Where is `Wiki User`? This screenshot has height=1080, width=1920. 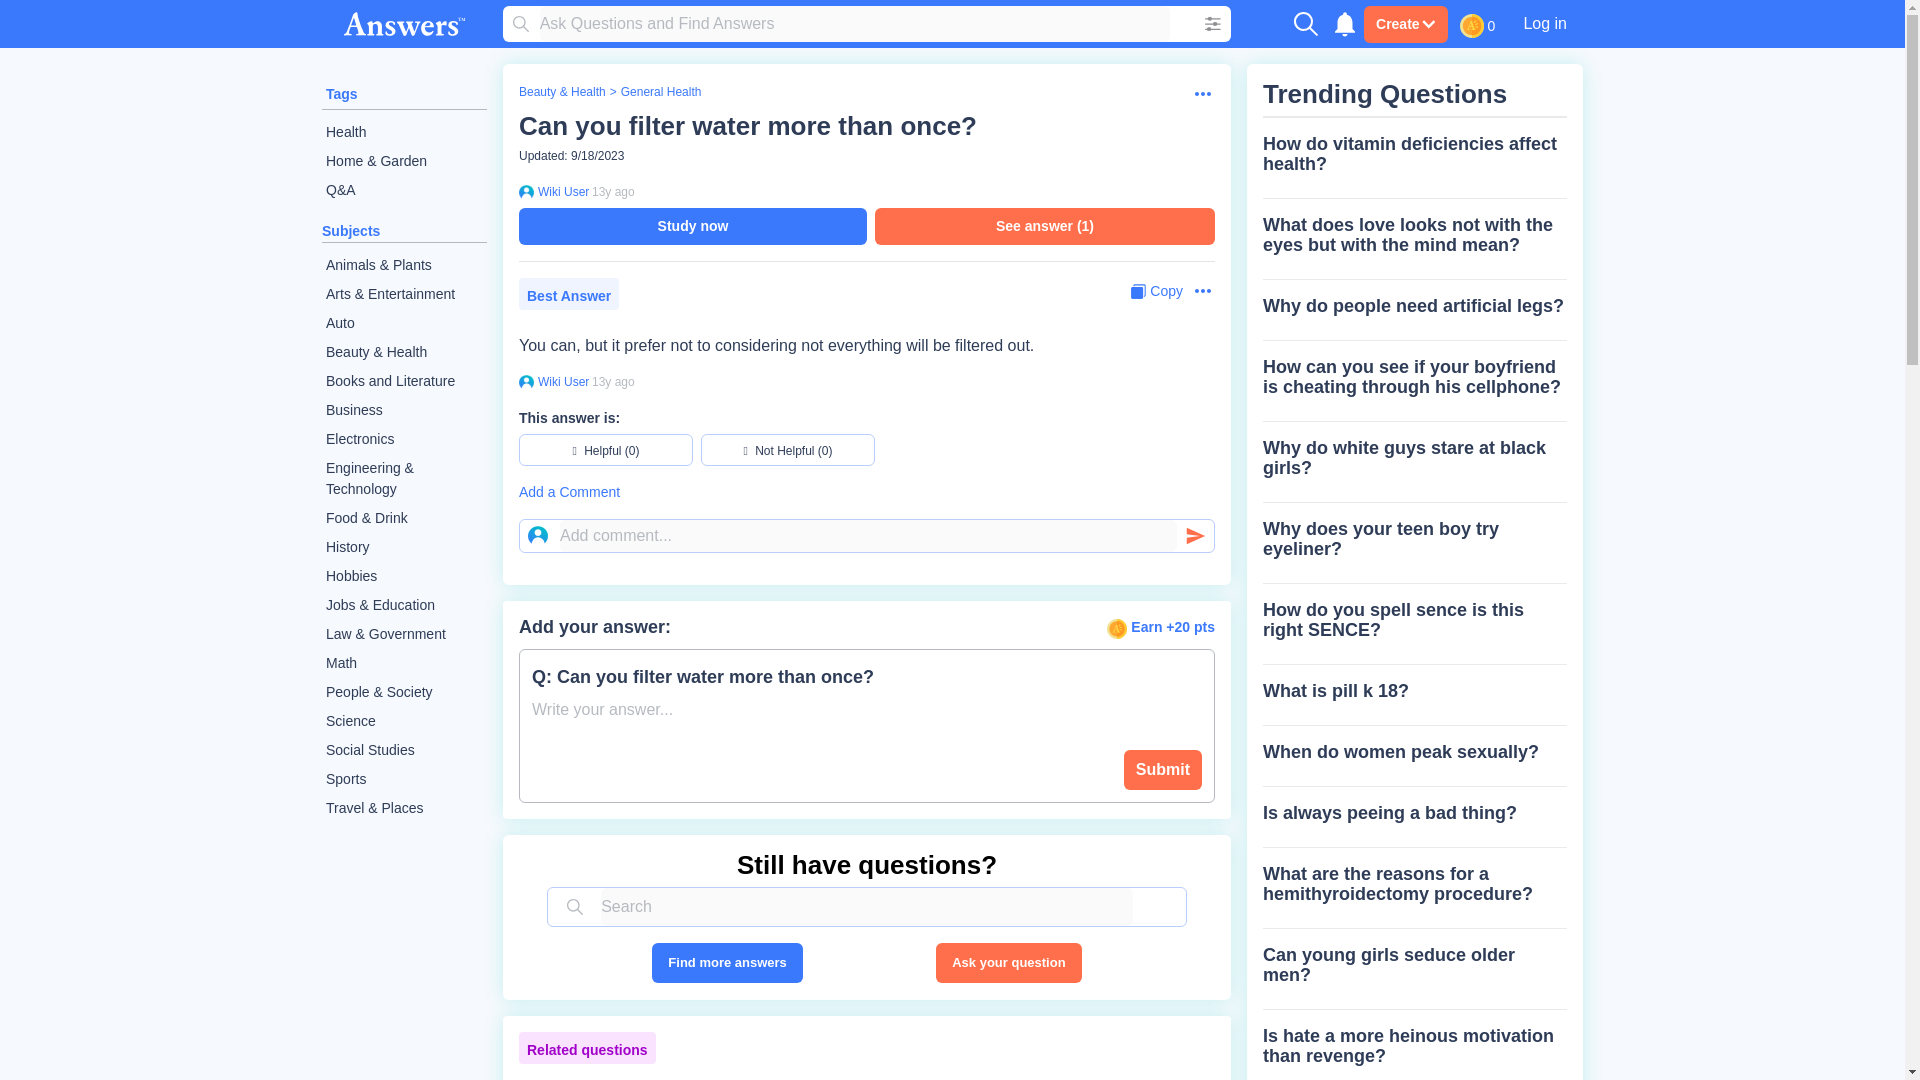 Wiki User is located at coordinates (561, 191).